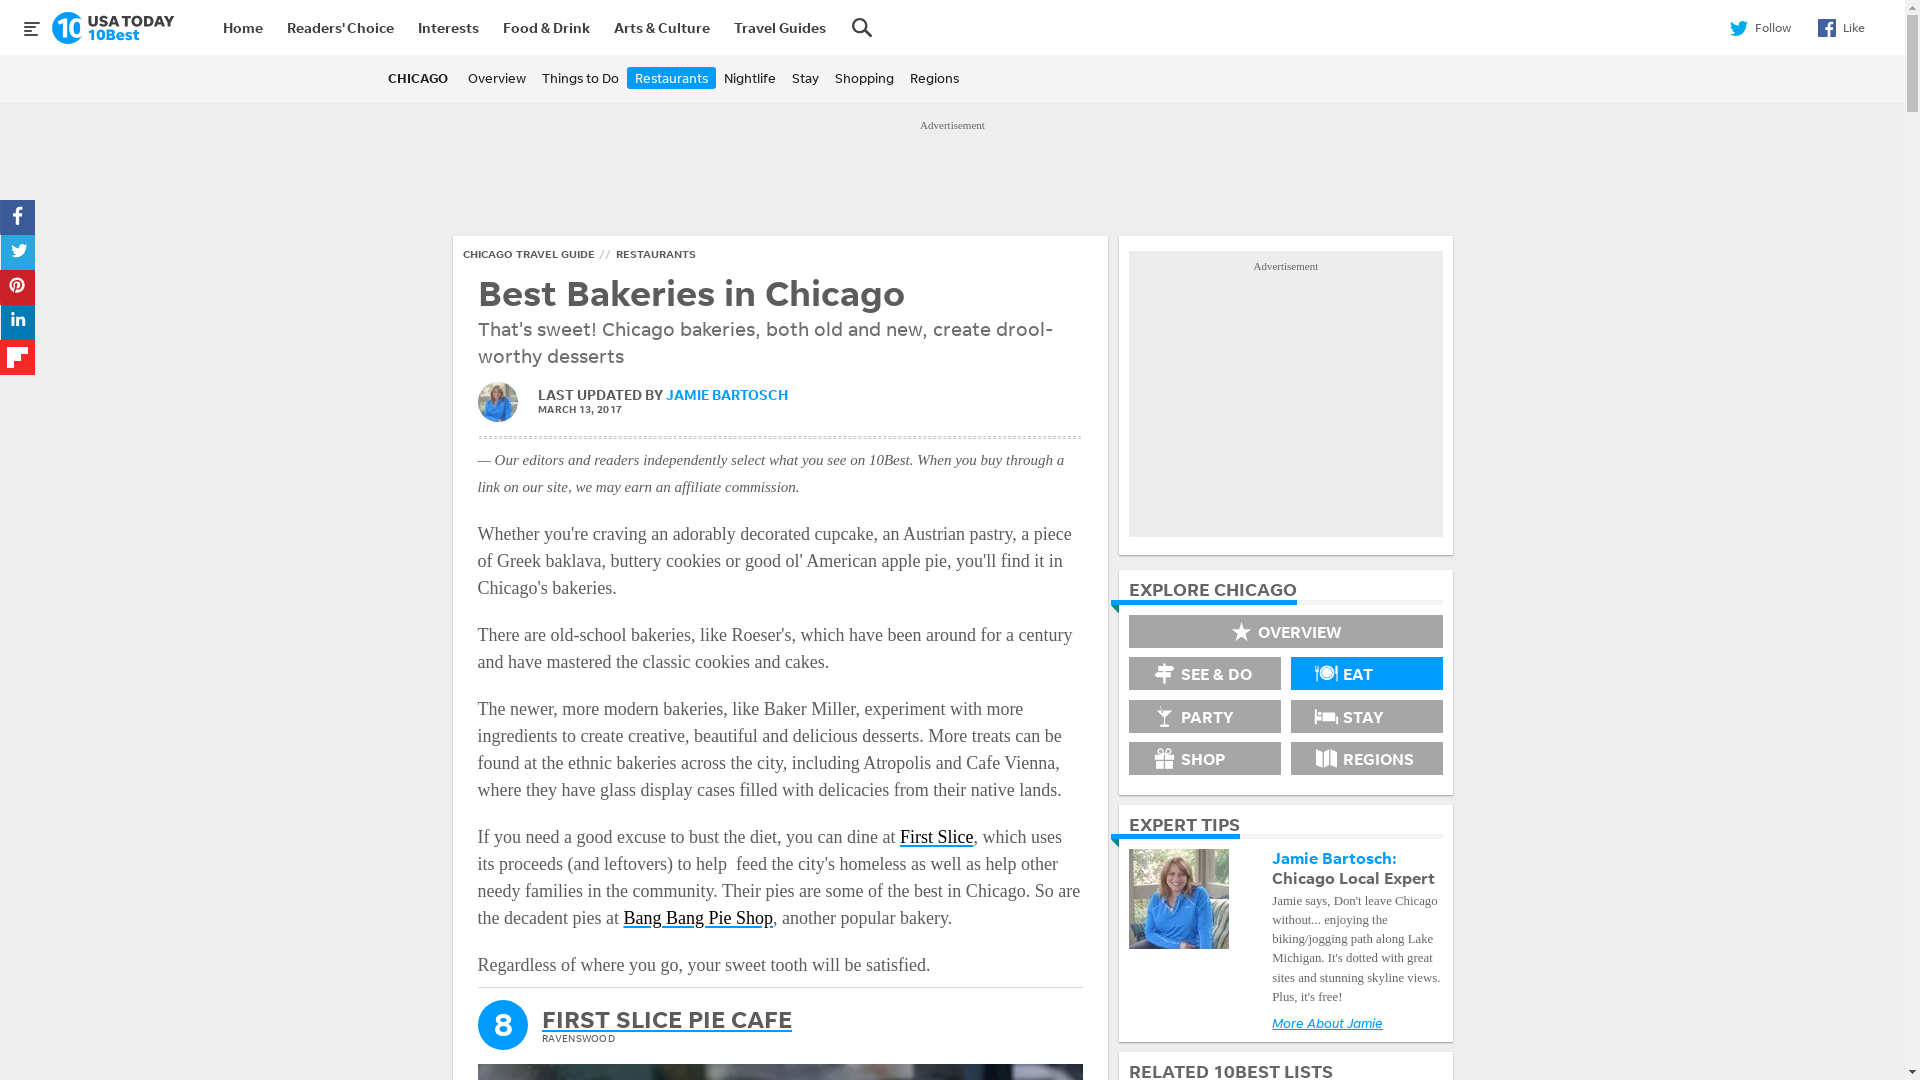  I want to click on Readers' Choice, so click(340, 28).